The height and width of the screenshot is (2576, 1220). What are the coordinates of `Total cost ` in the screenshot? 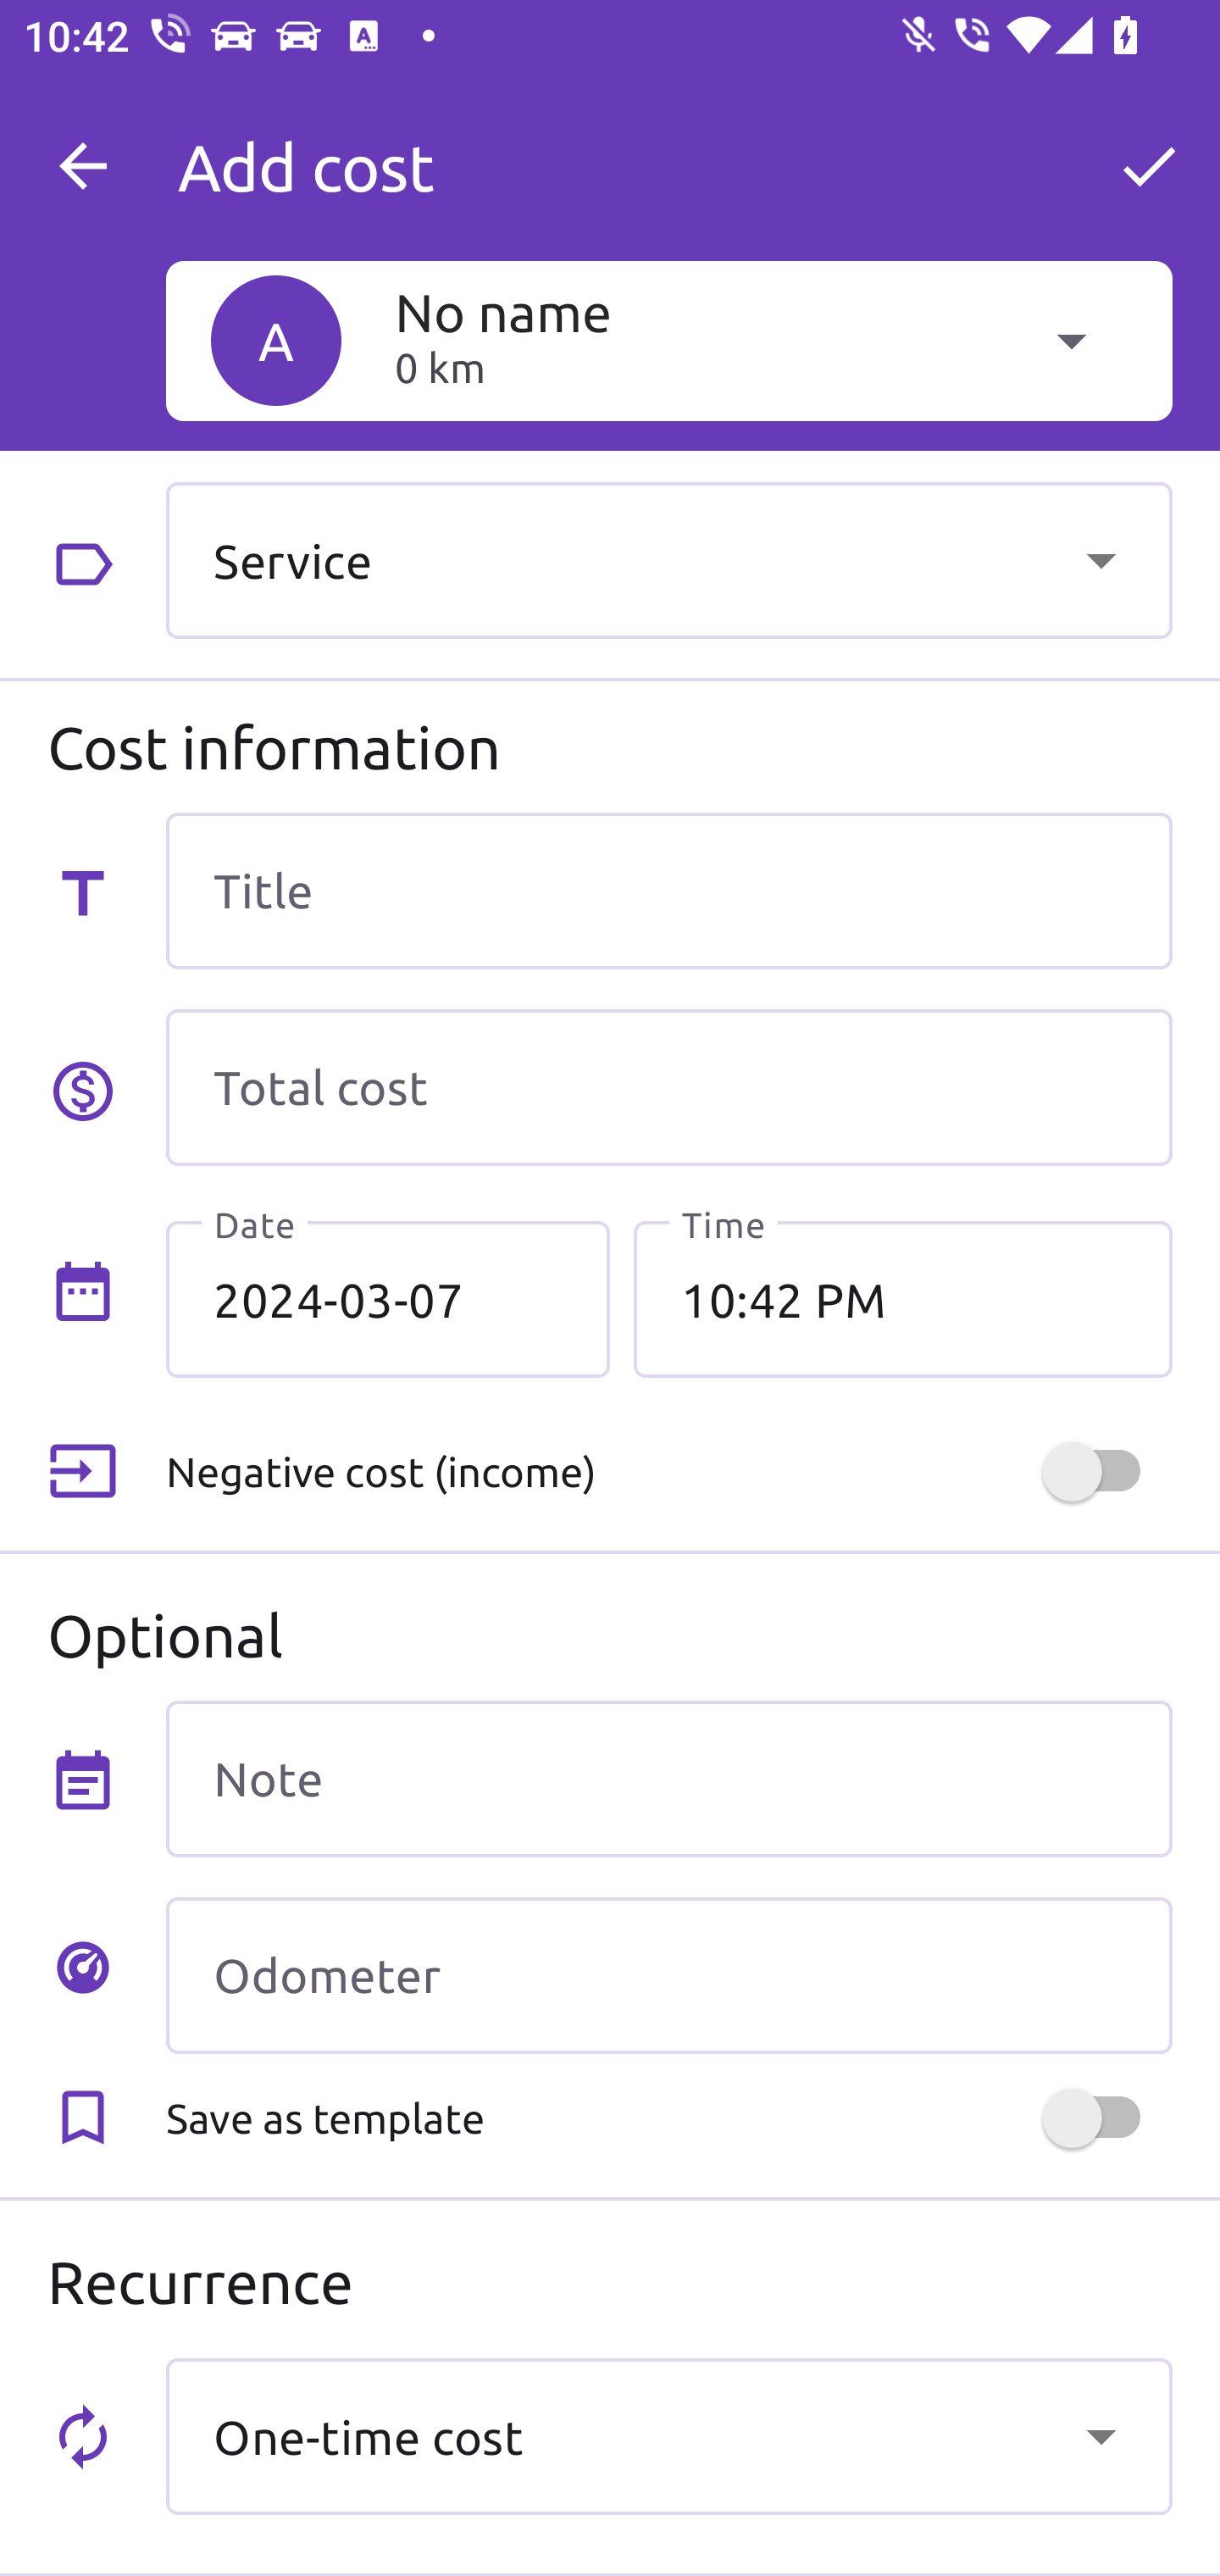 It's located at (668, 1088).